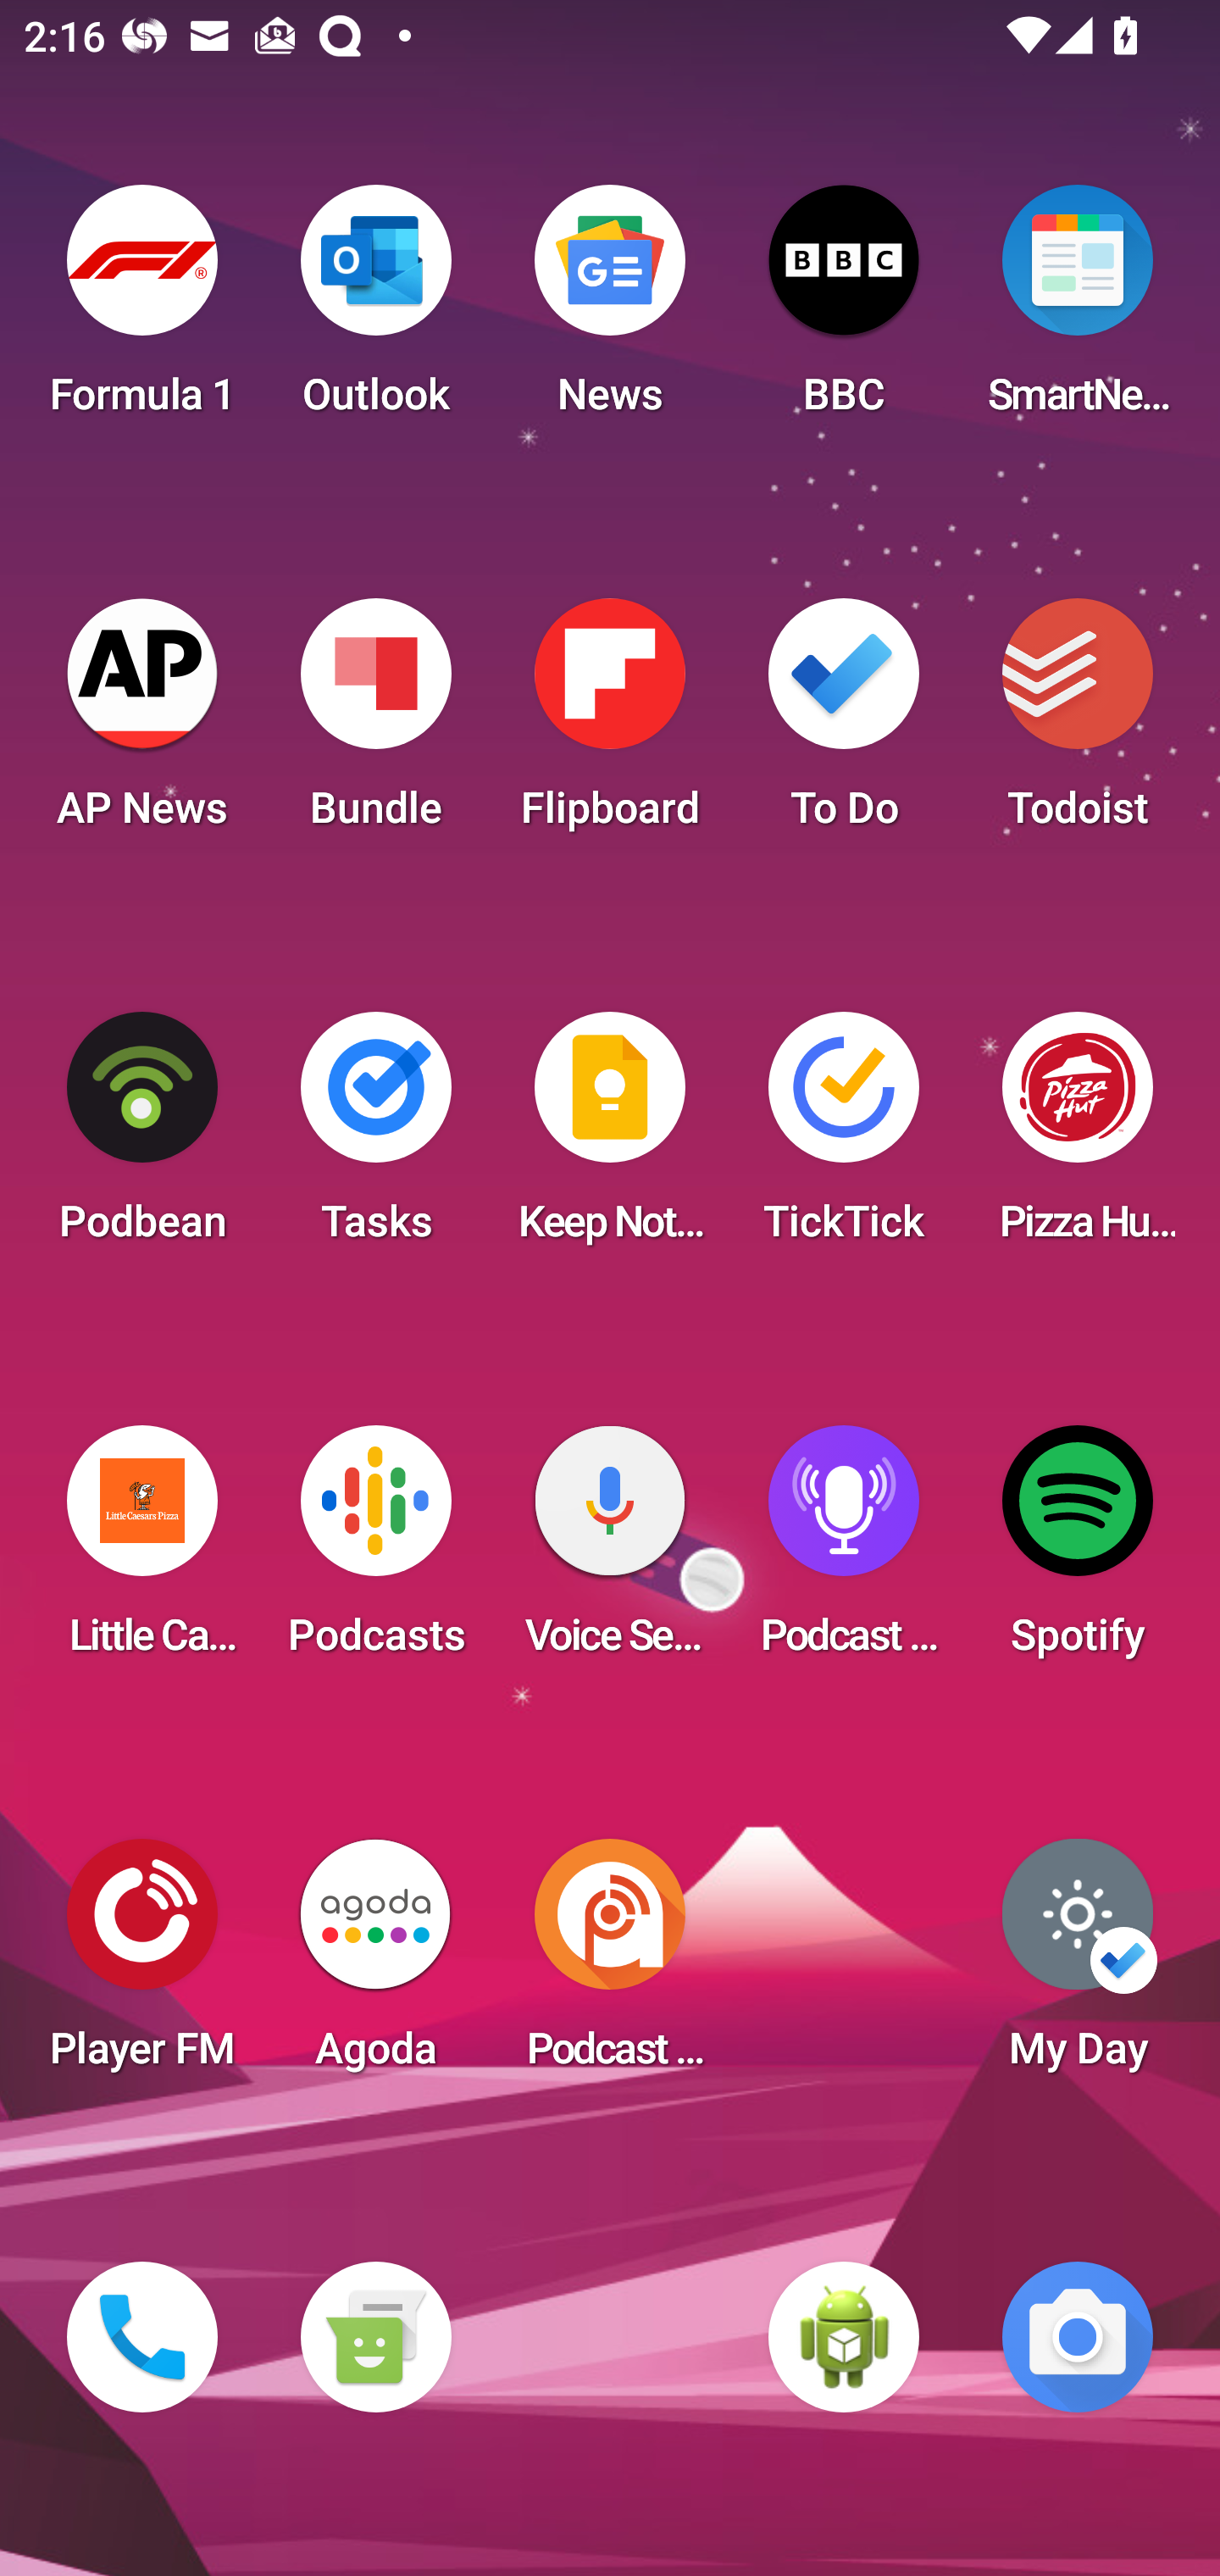 Image resolution: width=1220 pixels, height=2576 pixels. I want to click on Messaging, so click(375, 2337).